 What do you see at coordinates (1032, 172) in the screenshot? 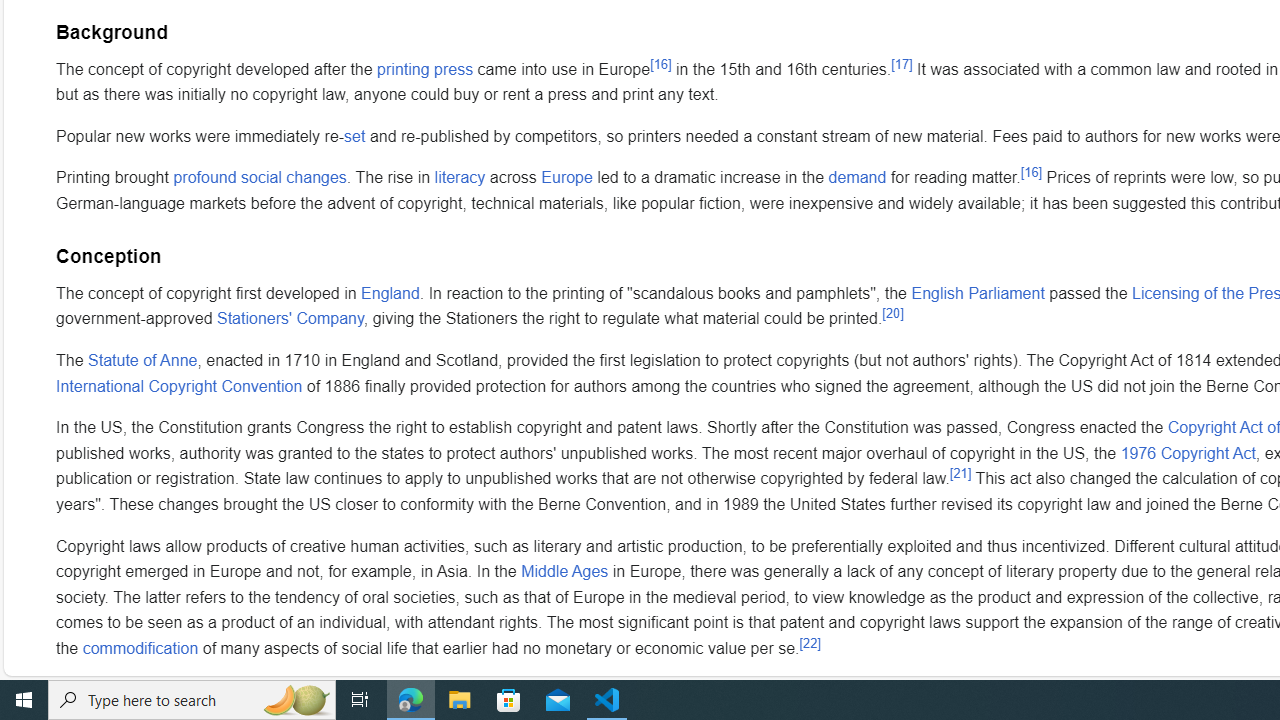
I see `[16]` at bounding box center [1032, 172].